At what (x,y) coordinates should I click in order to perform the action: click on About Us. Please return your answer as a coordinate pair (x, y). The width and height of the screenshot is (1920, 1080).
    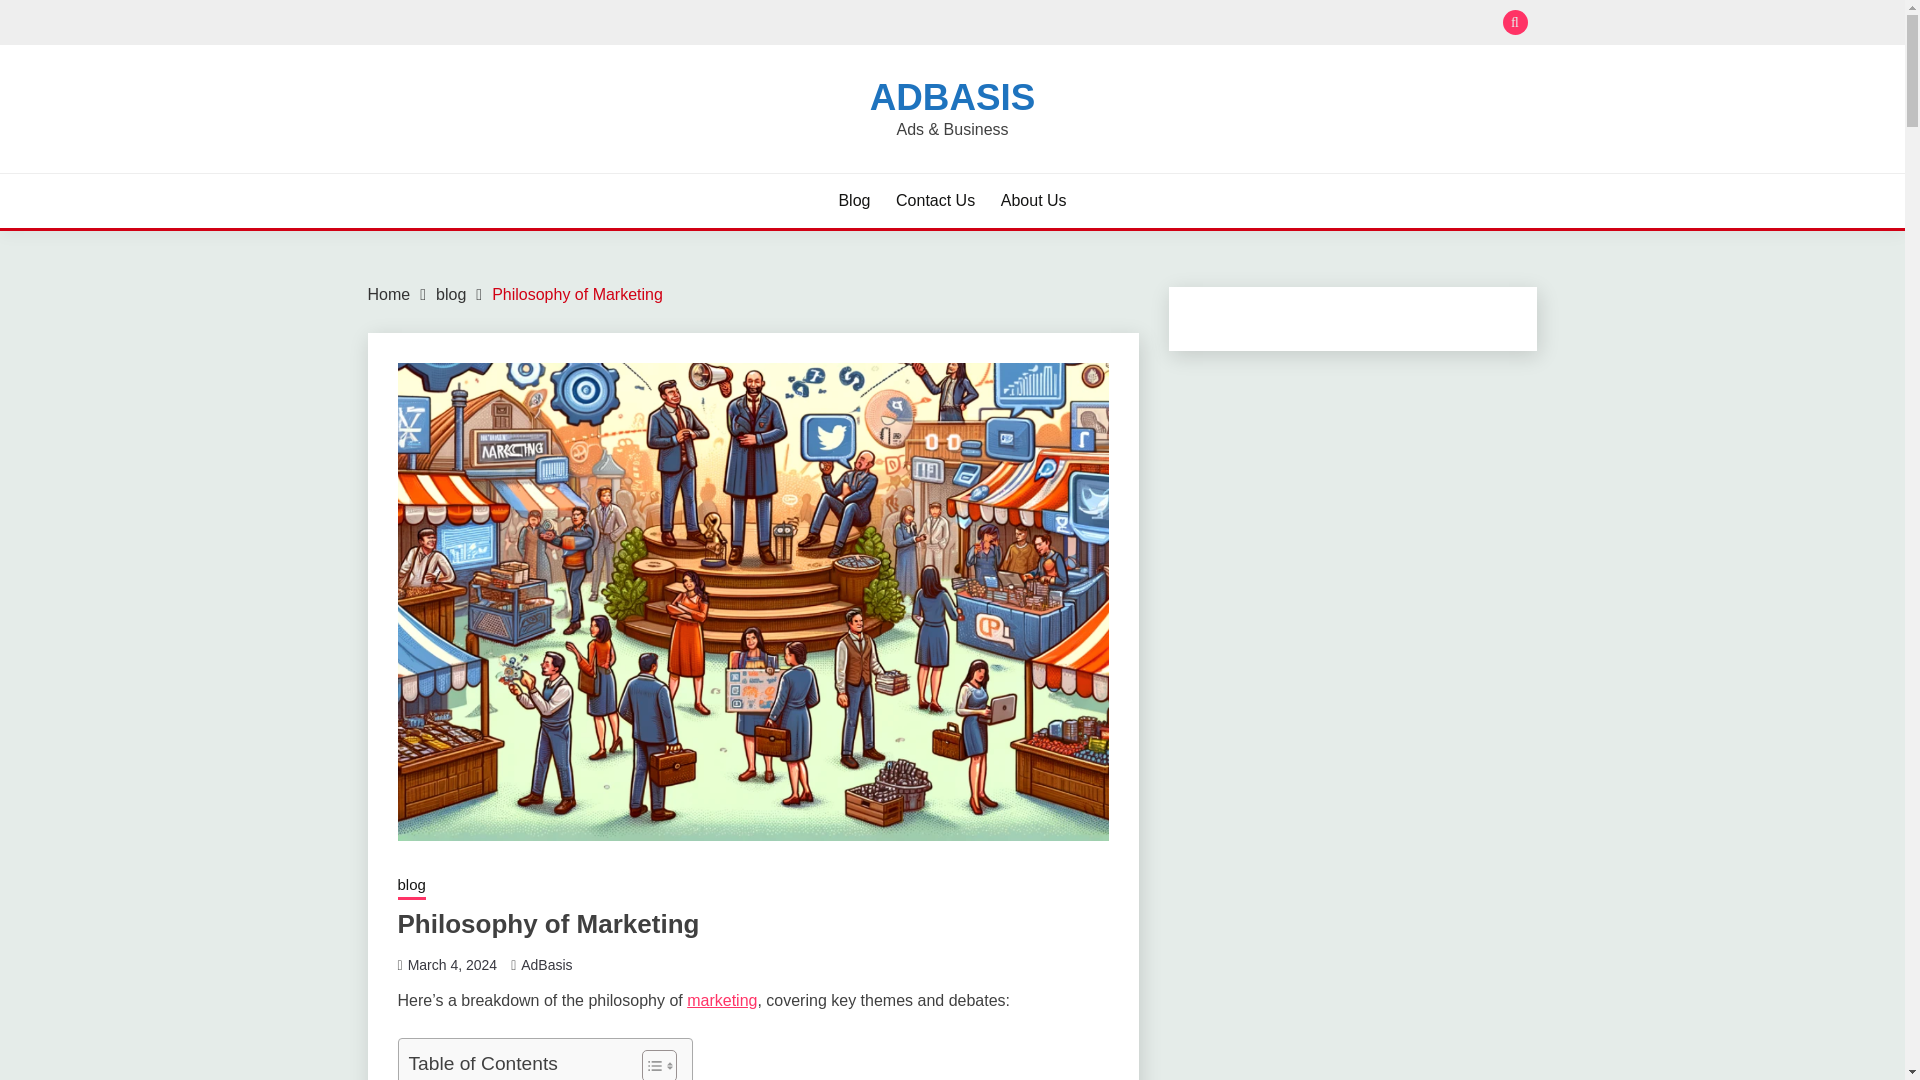
    Looking at the image, I should click on (1034, 200).